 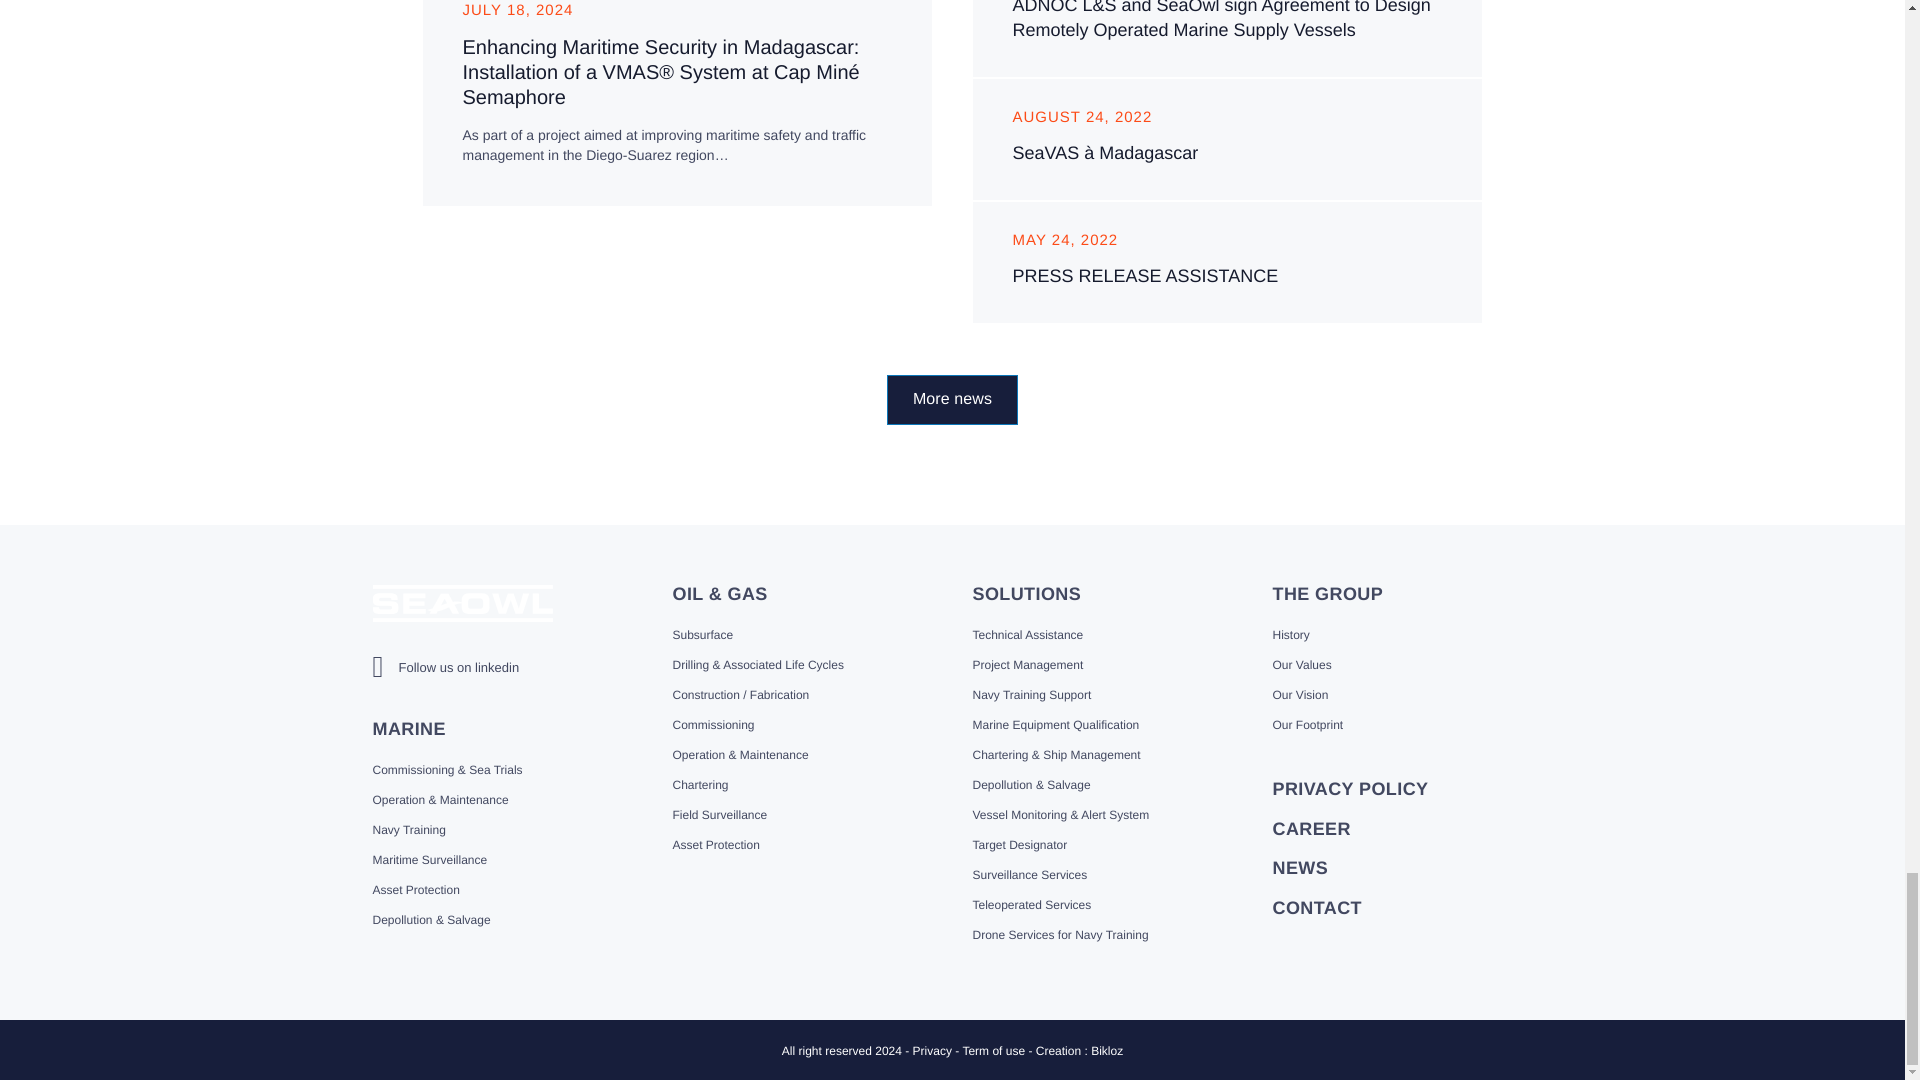 What do you see at coordinates (1144, 276) in the screenshot?
I see `PRESS RELEASE ASSISTANCE` at bounding box center [1144, 276].